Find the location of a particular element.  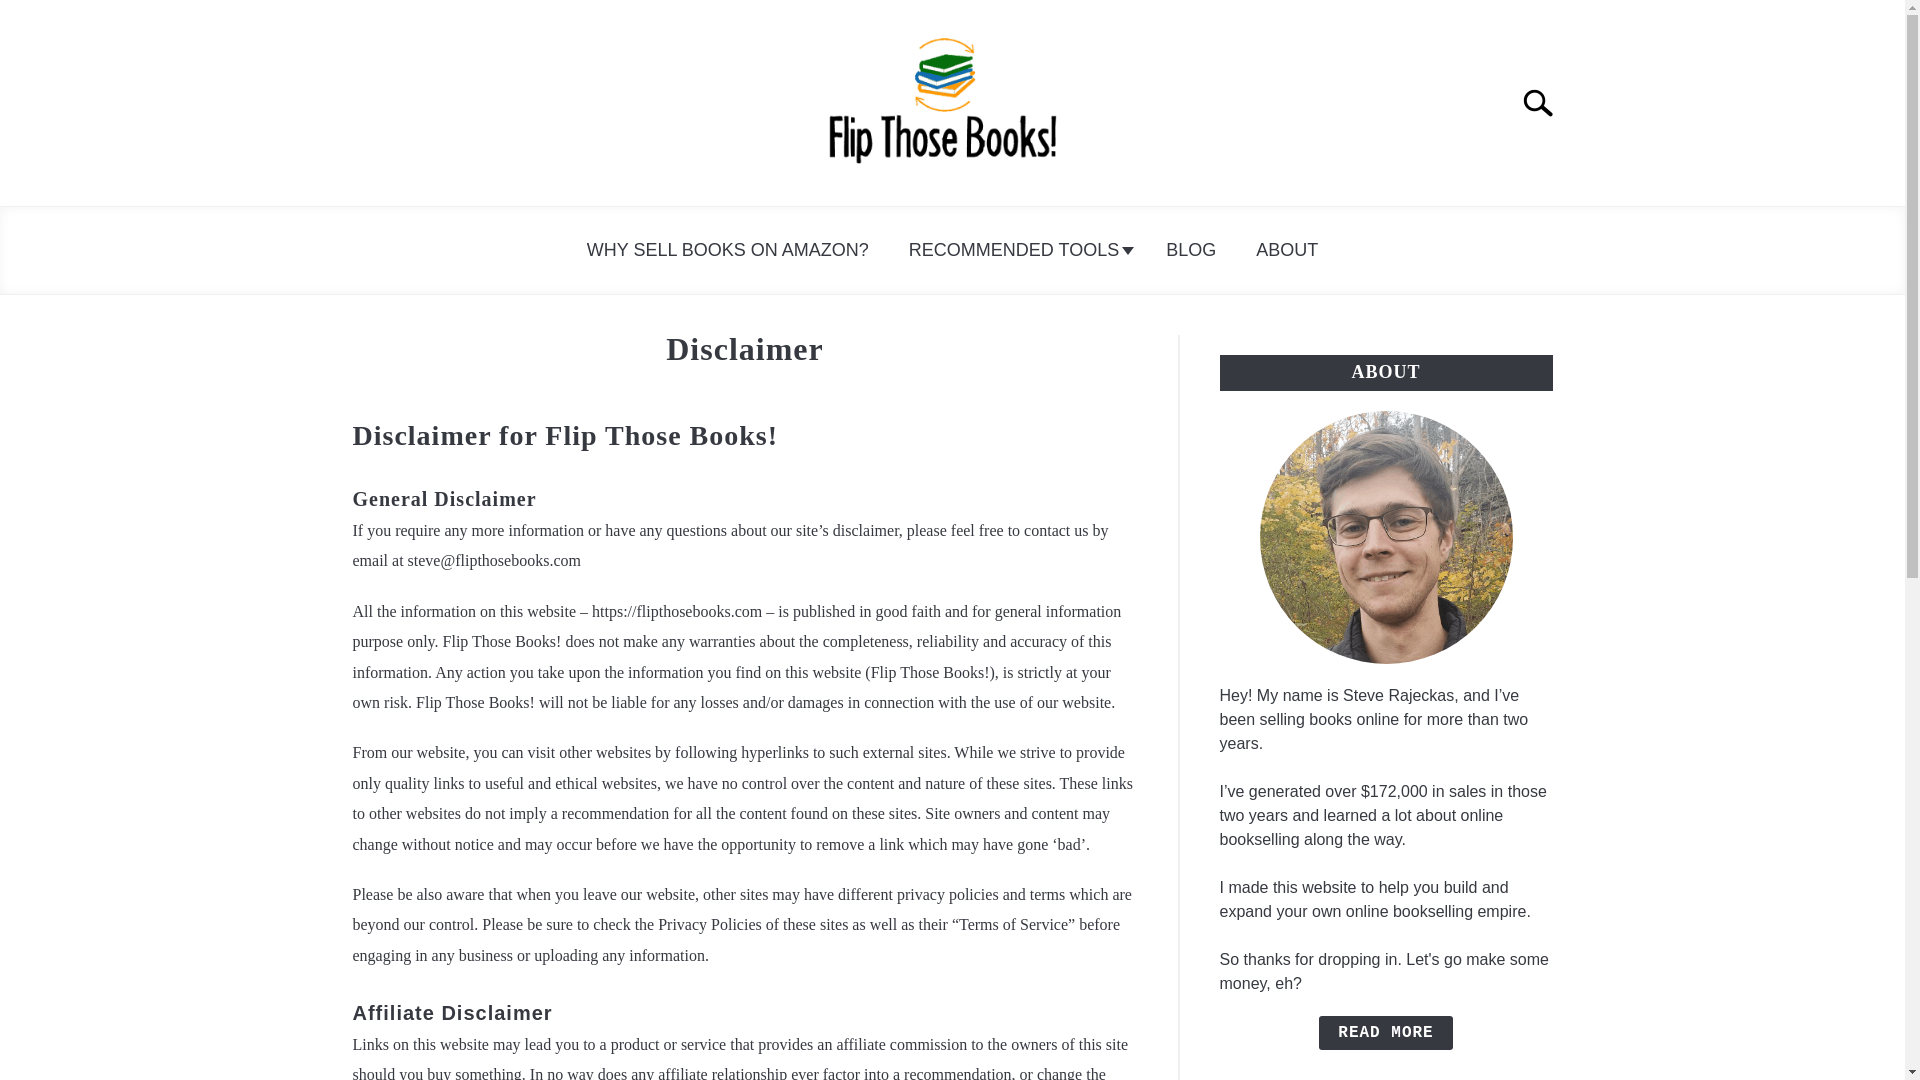

READ MORE is located at coordinates (1385, 1032).